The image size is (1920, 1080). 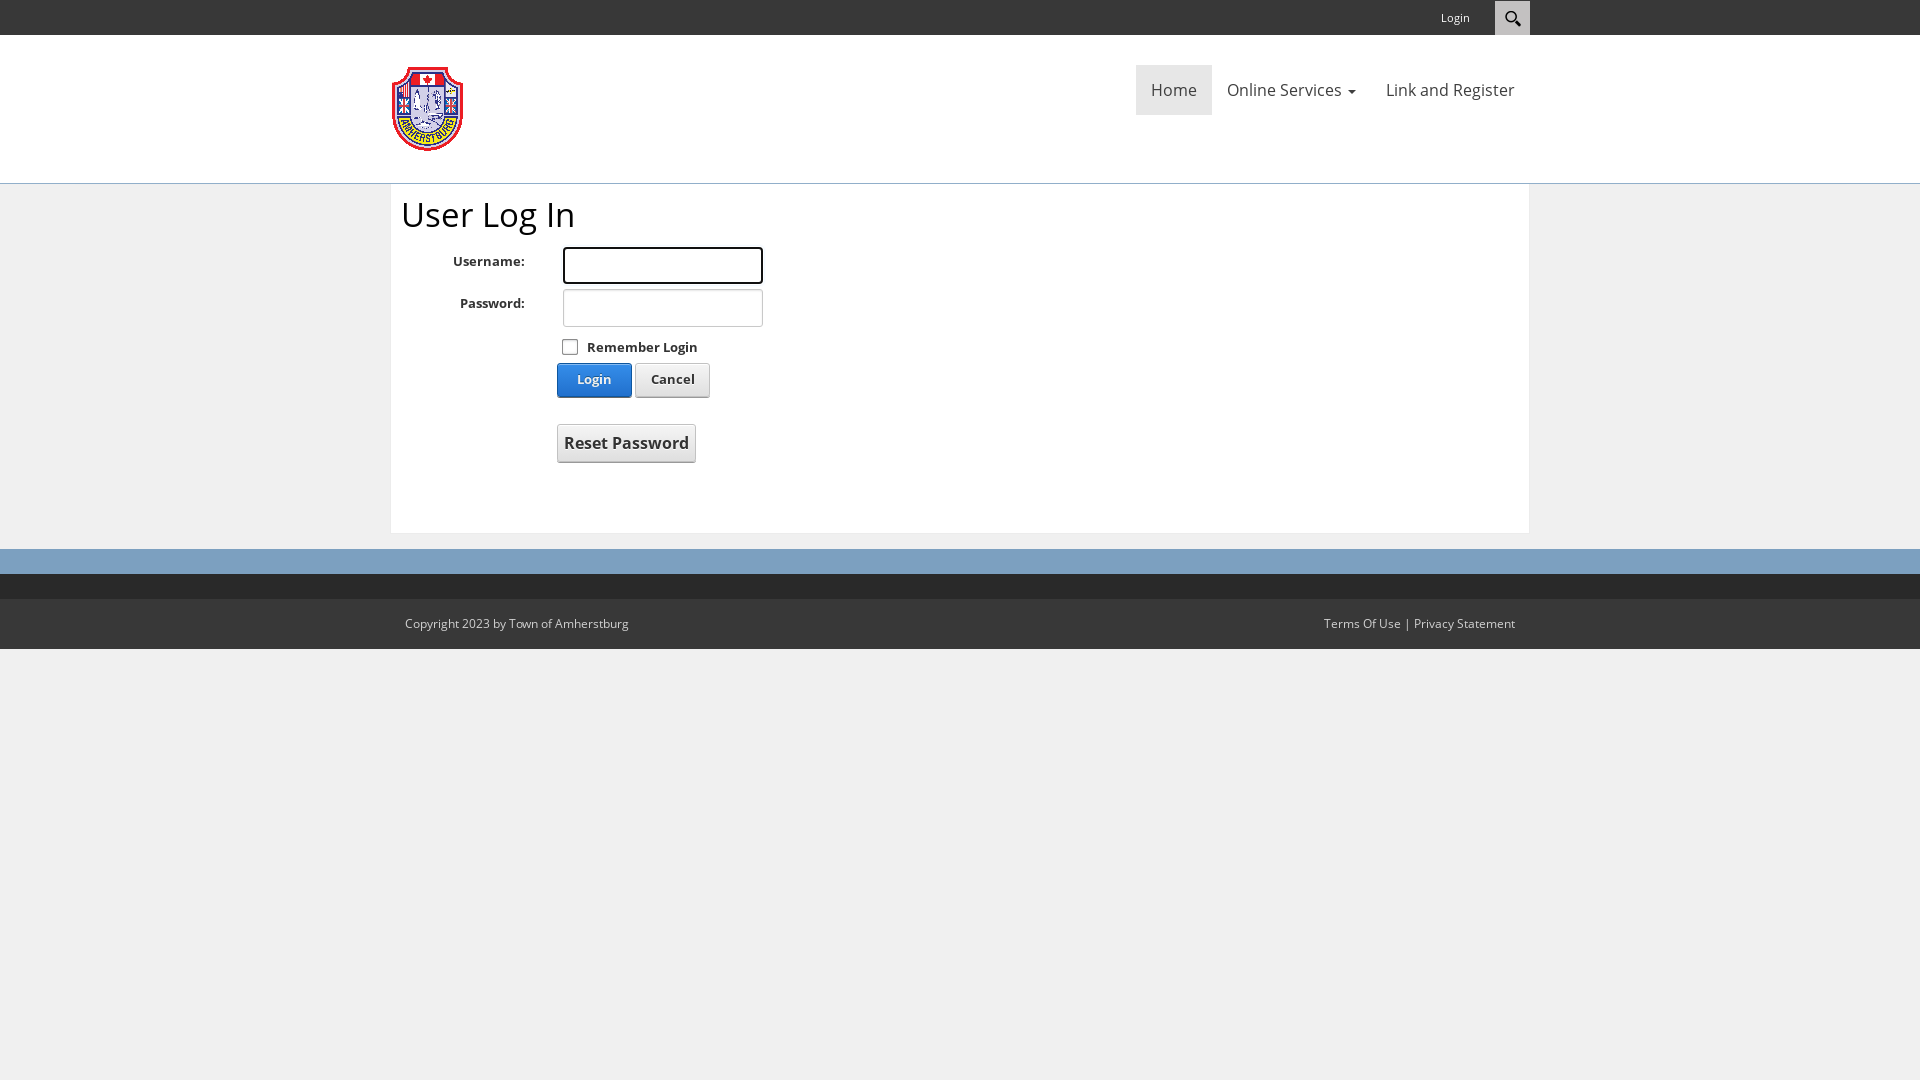 I want to click on Login, so click(x=594, y=380).